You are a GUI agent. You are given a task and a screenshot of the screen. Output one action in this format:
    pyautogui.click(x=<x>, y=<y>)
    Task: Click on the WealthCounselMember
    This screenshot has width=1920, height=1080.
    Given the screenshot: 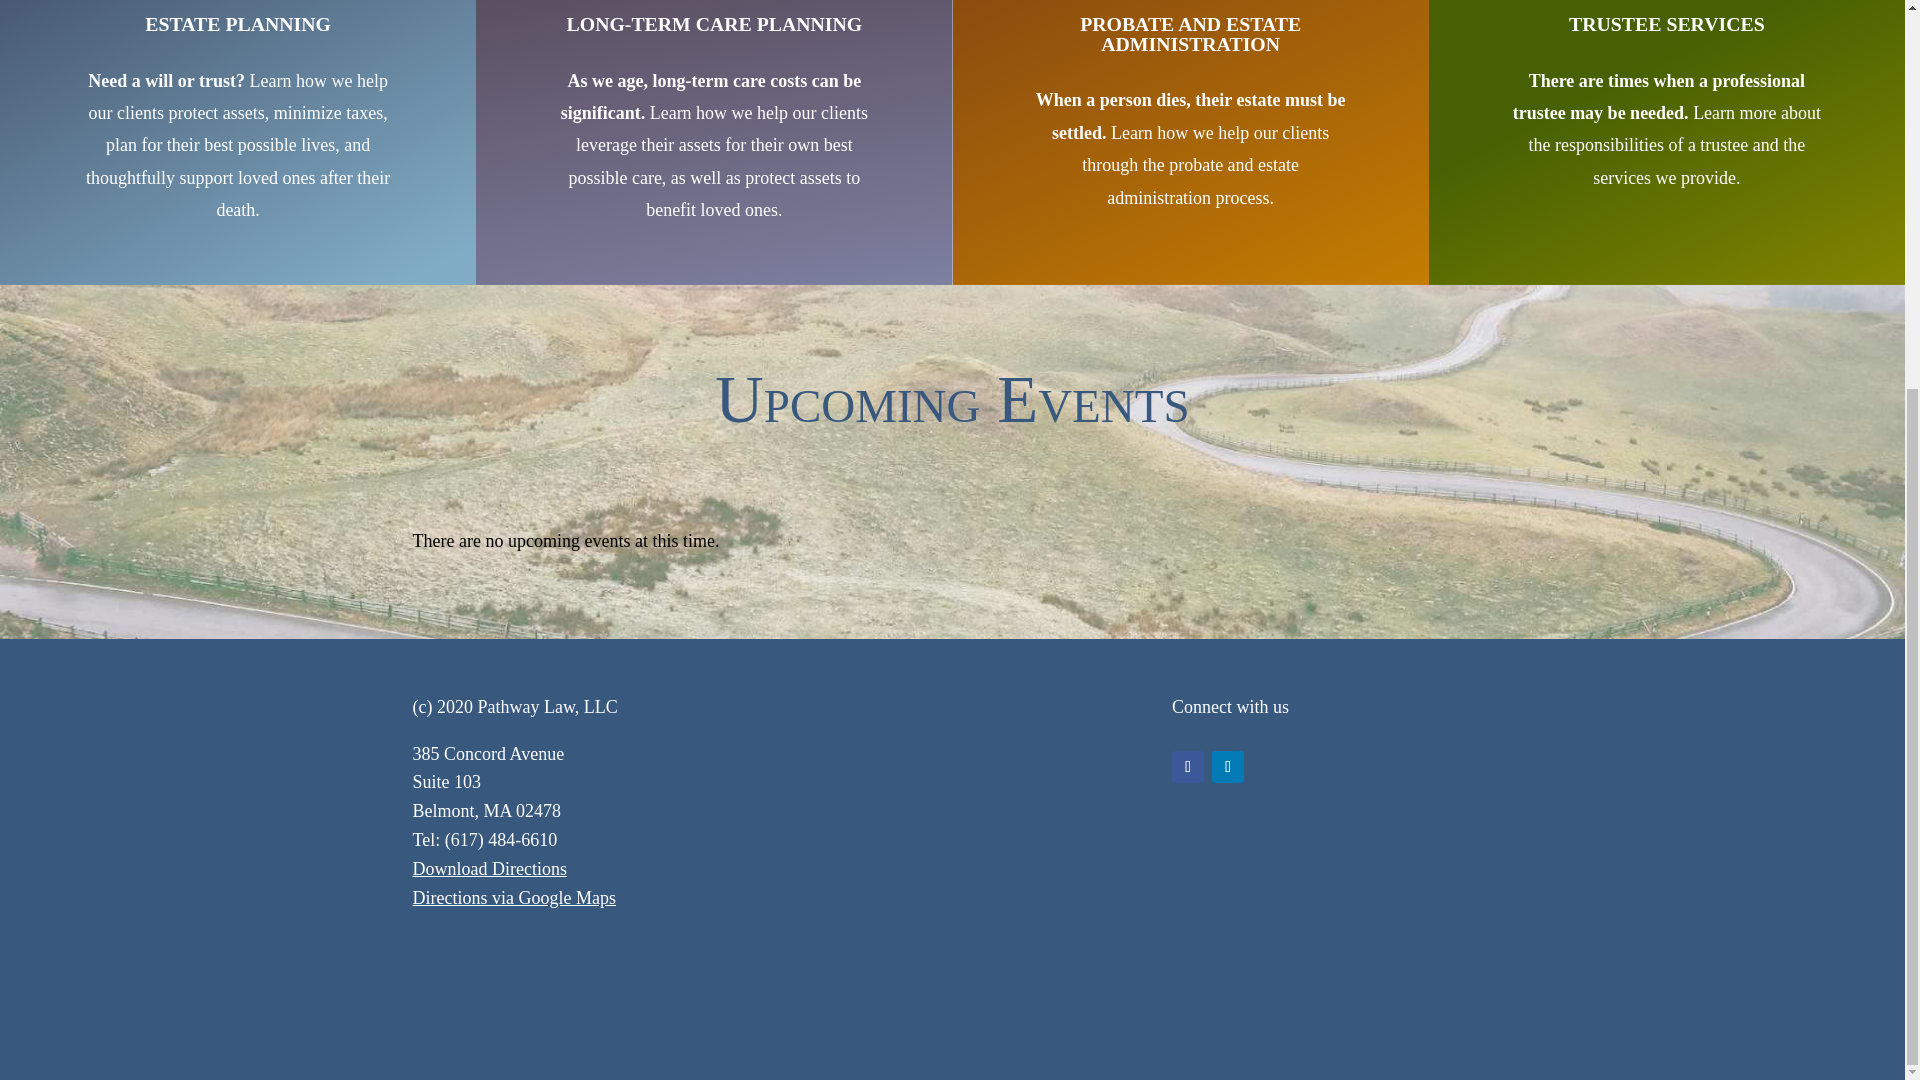 What is the action you would take?
    pyautogui.click(x=524, y=978)
    